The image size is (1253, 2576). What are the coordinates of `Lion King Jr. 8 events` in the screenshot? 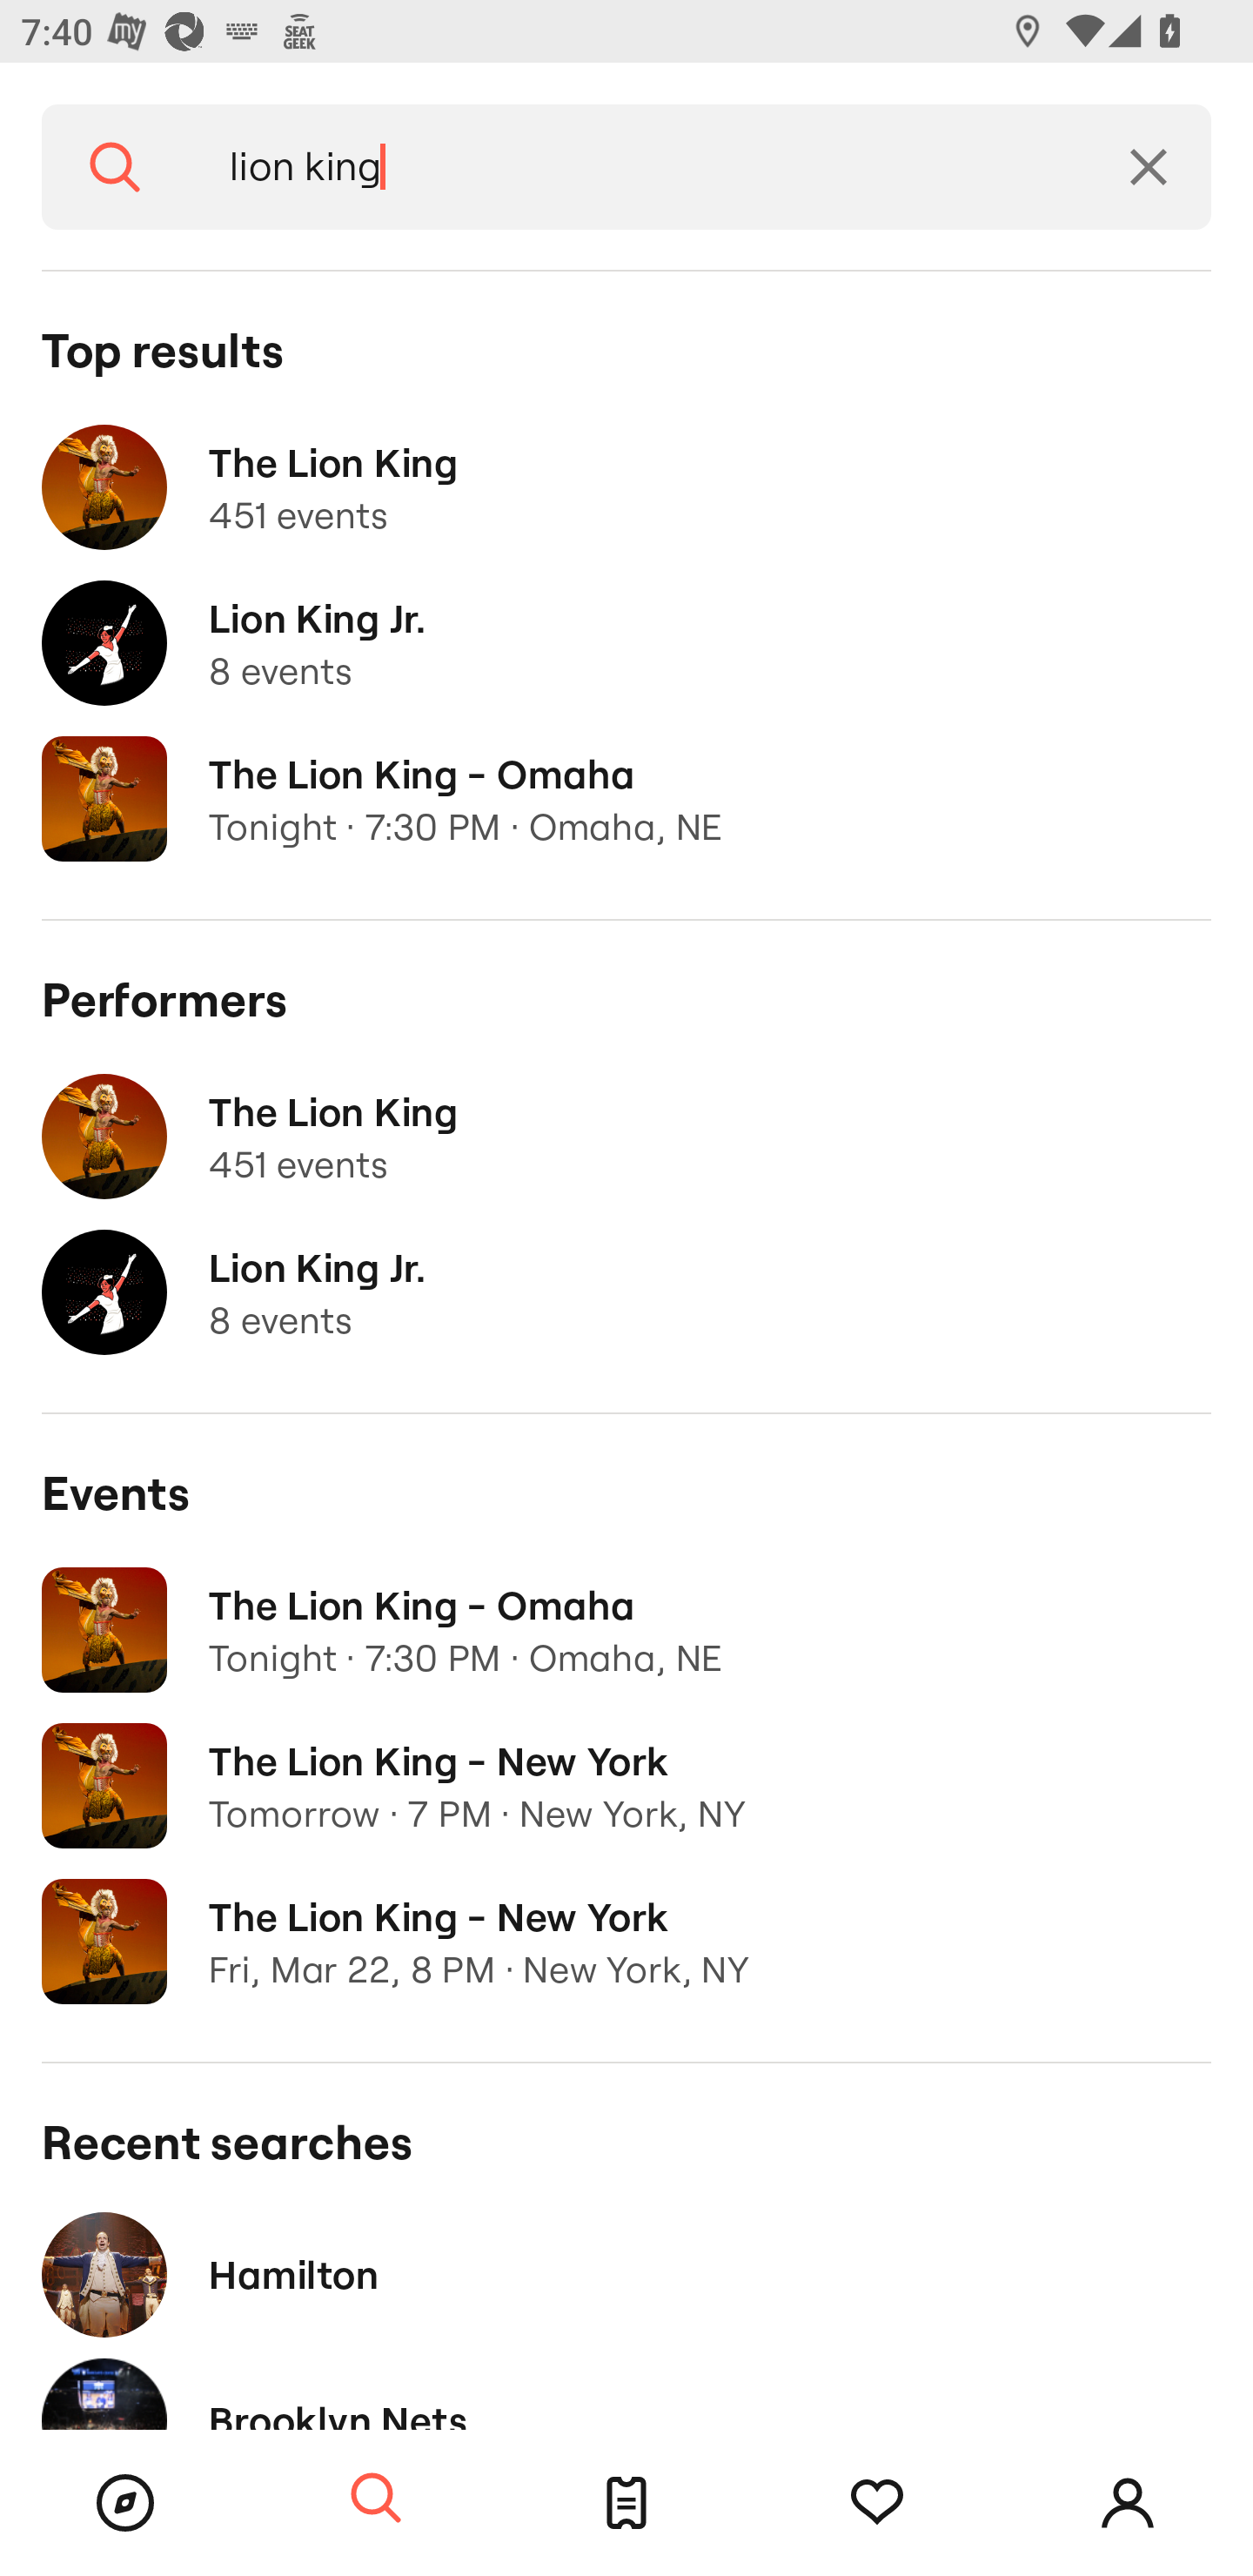 It's located at (626, 644).